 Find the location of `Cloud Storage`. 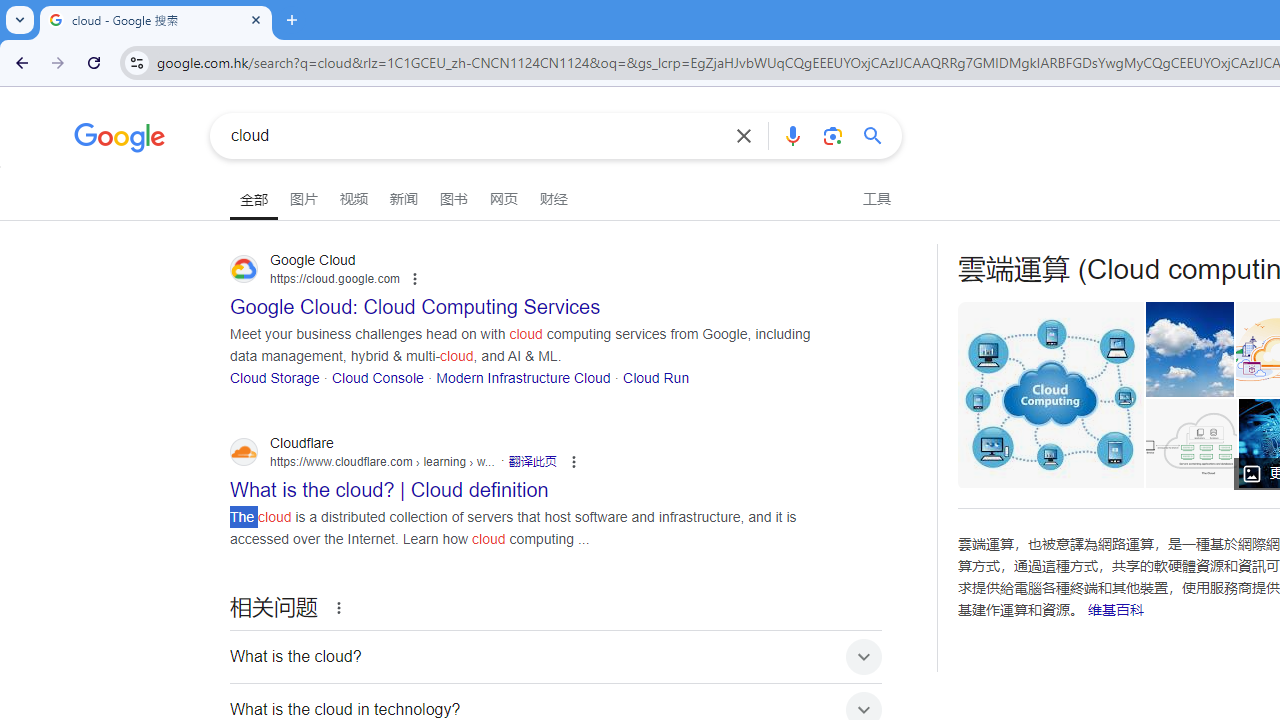

Cloud Storage is located at coordinates (275, 376).